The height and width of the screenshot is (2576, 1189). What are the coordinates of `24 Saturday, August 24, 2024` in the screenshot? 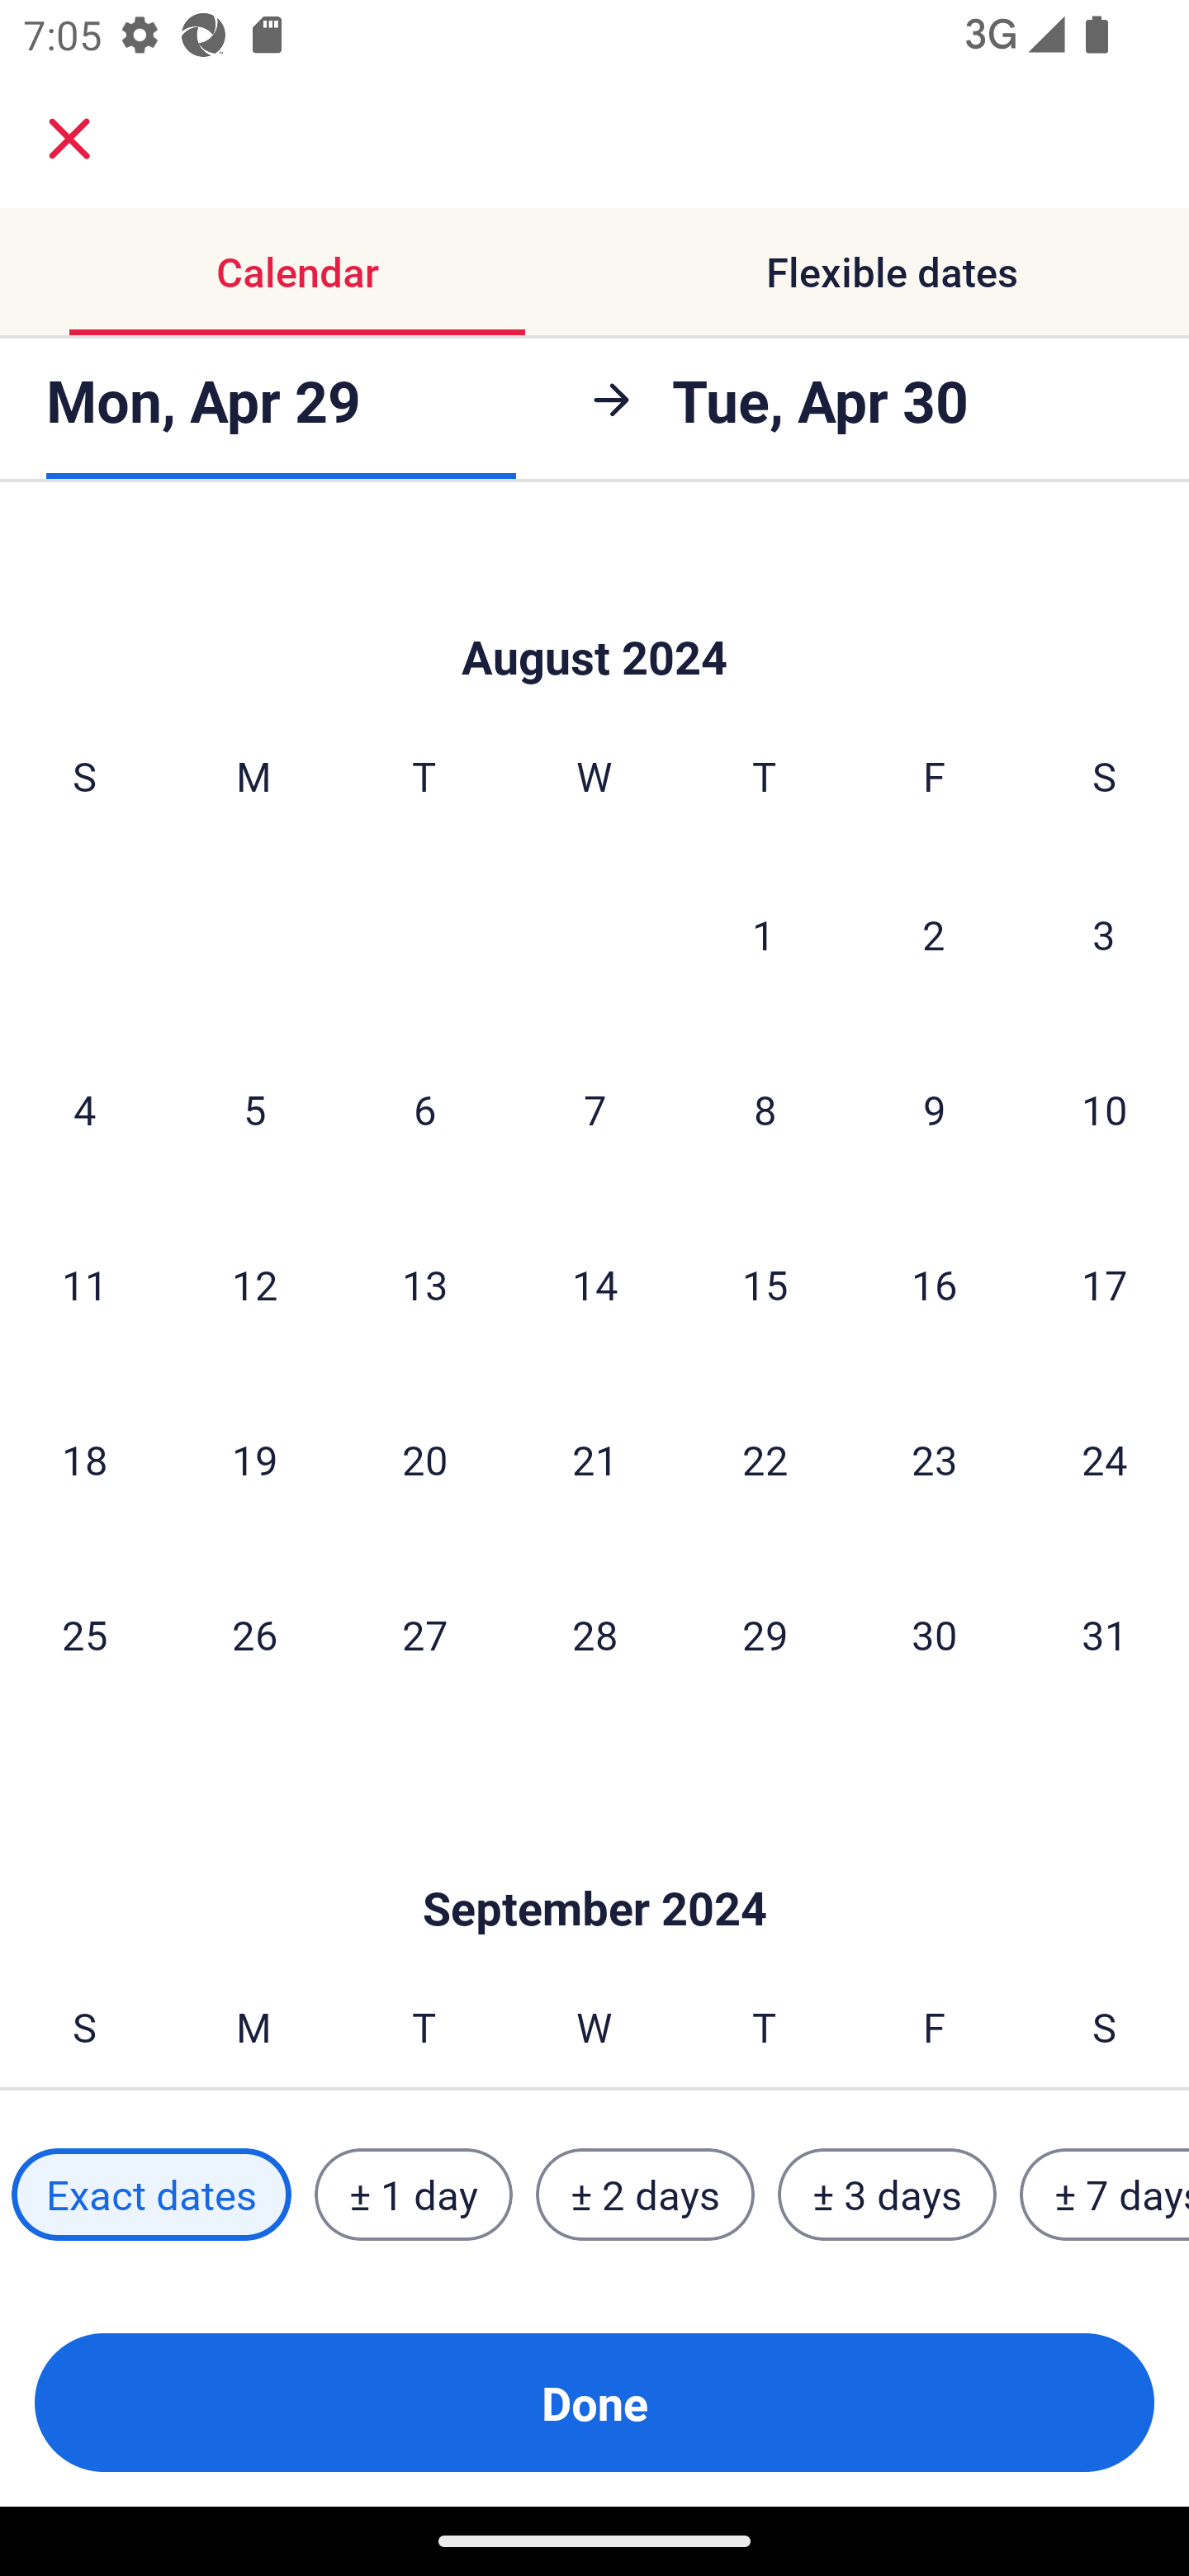 It's located at (1105, 1459).